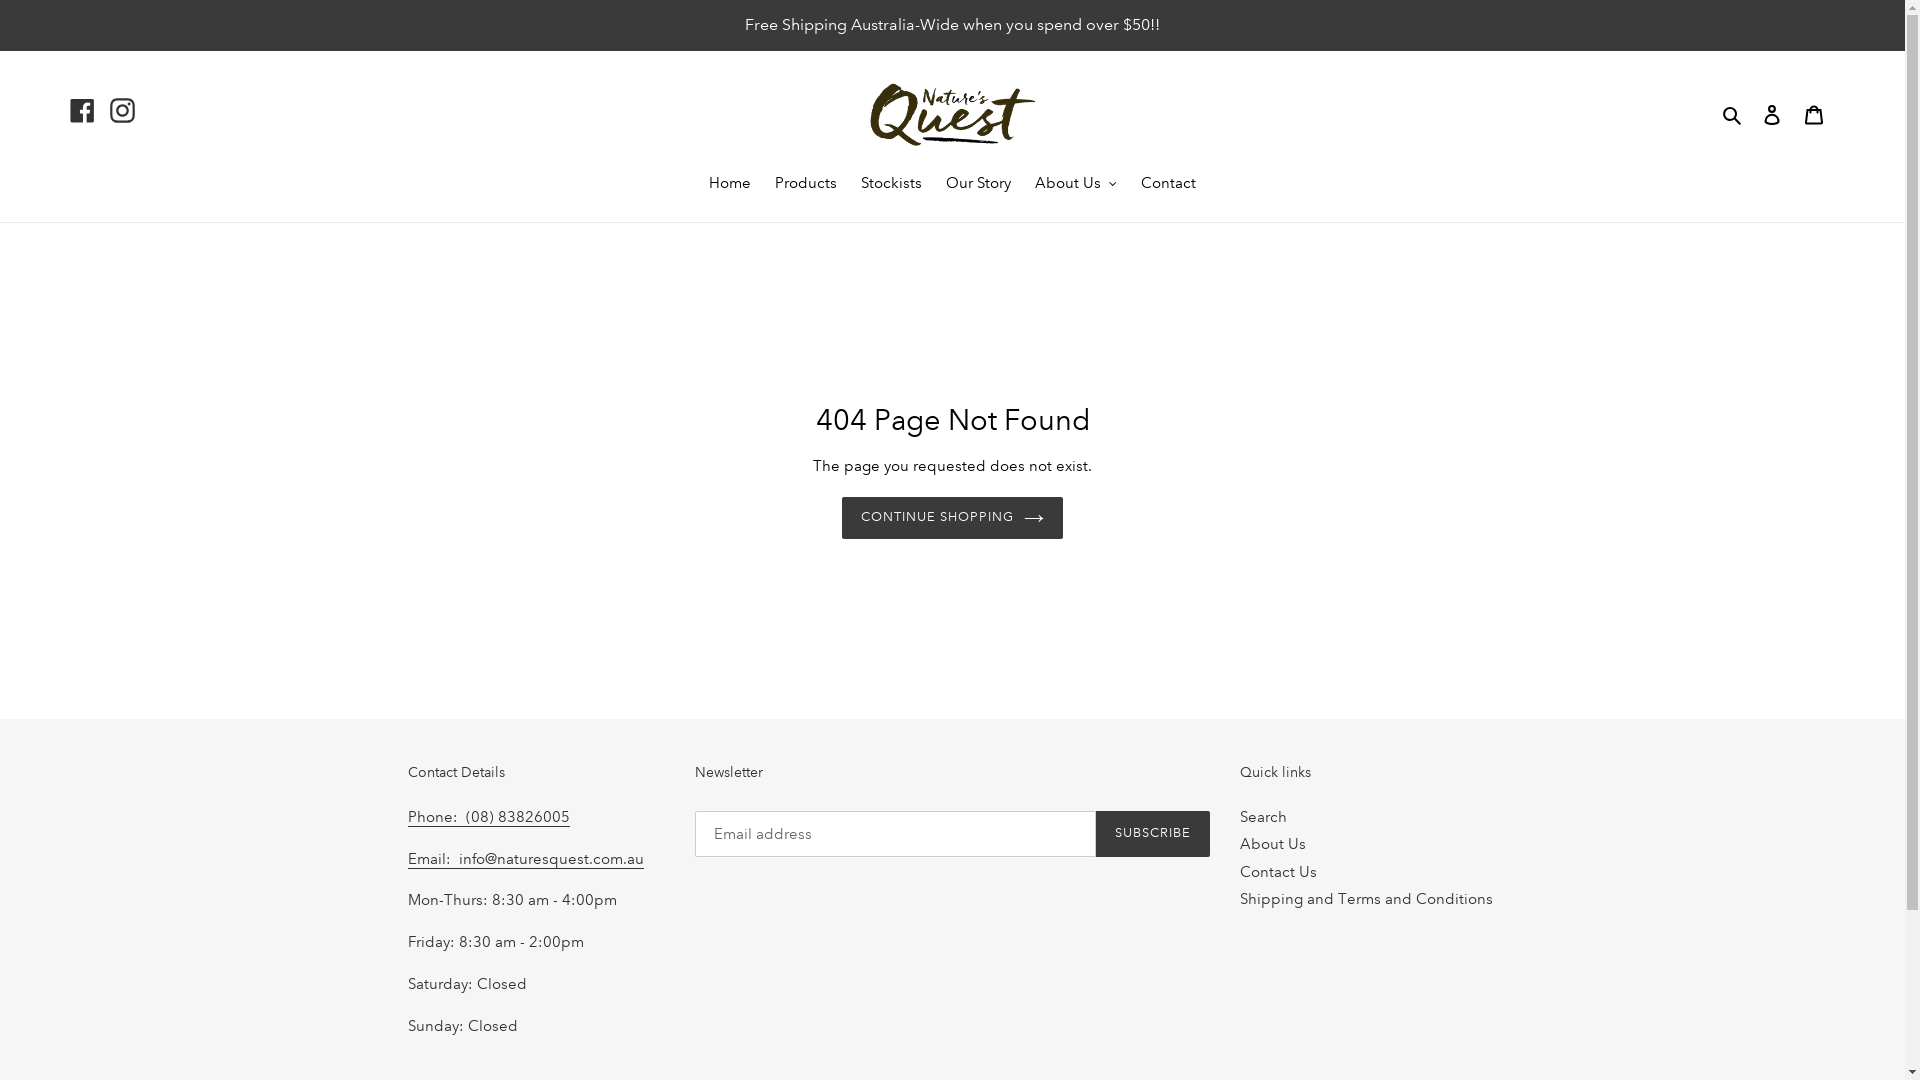 The height and width of the screenshot is (1080, 1920). Describe the element at coordinates (1168, 185) in the screenshot. I see `Contact` at that location.